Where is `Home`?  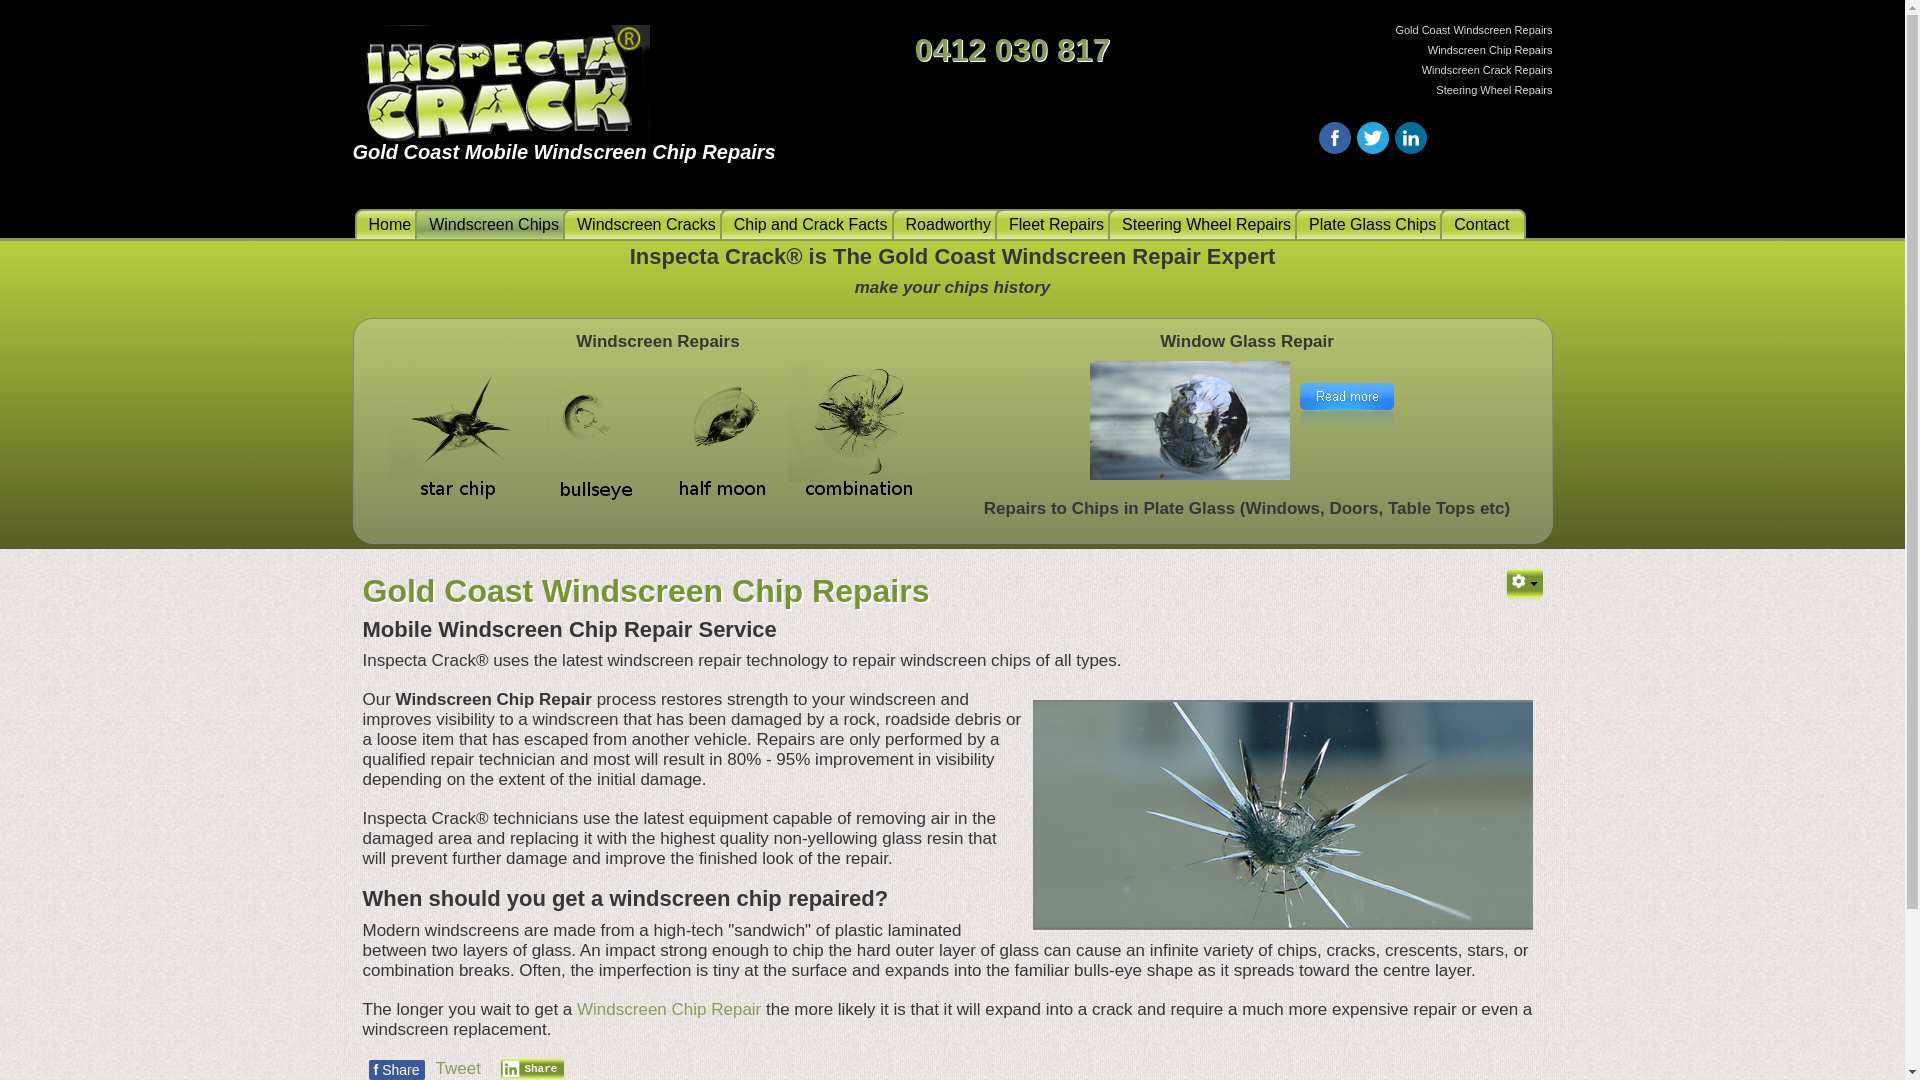
Home is located at coordinates (391, 224).